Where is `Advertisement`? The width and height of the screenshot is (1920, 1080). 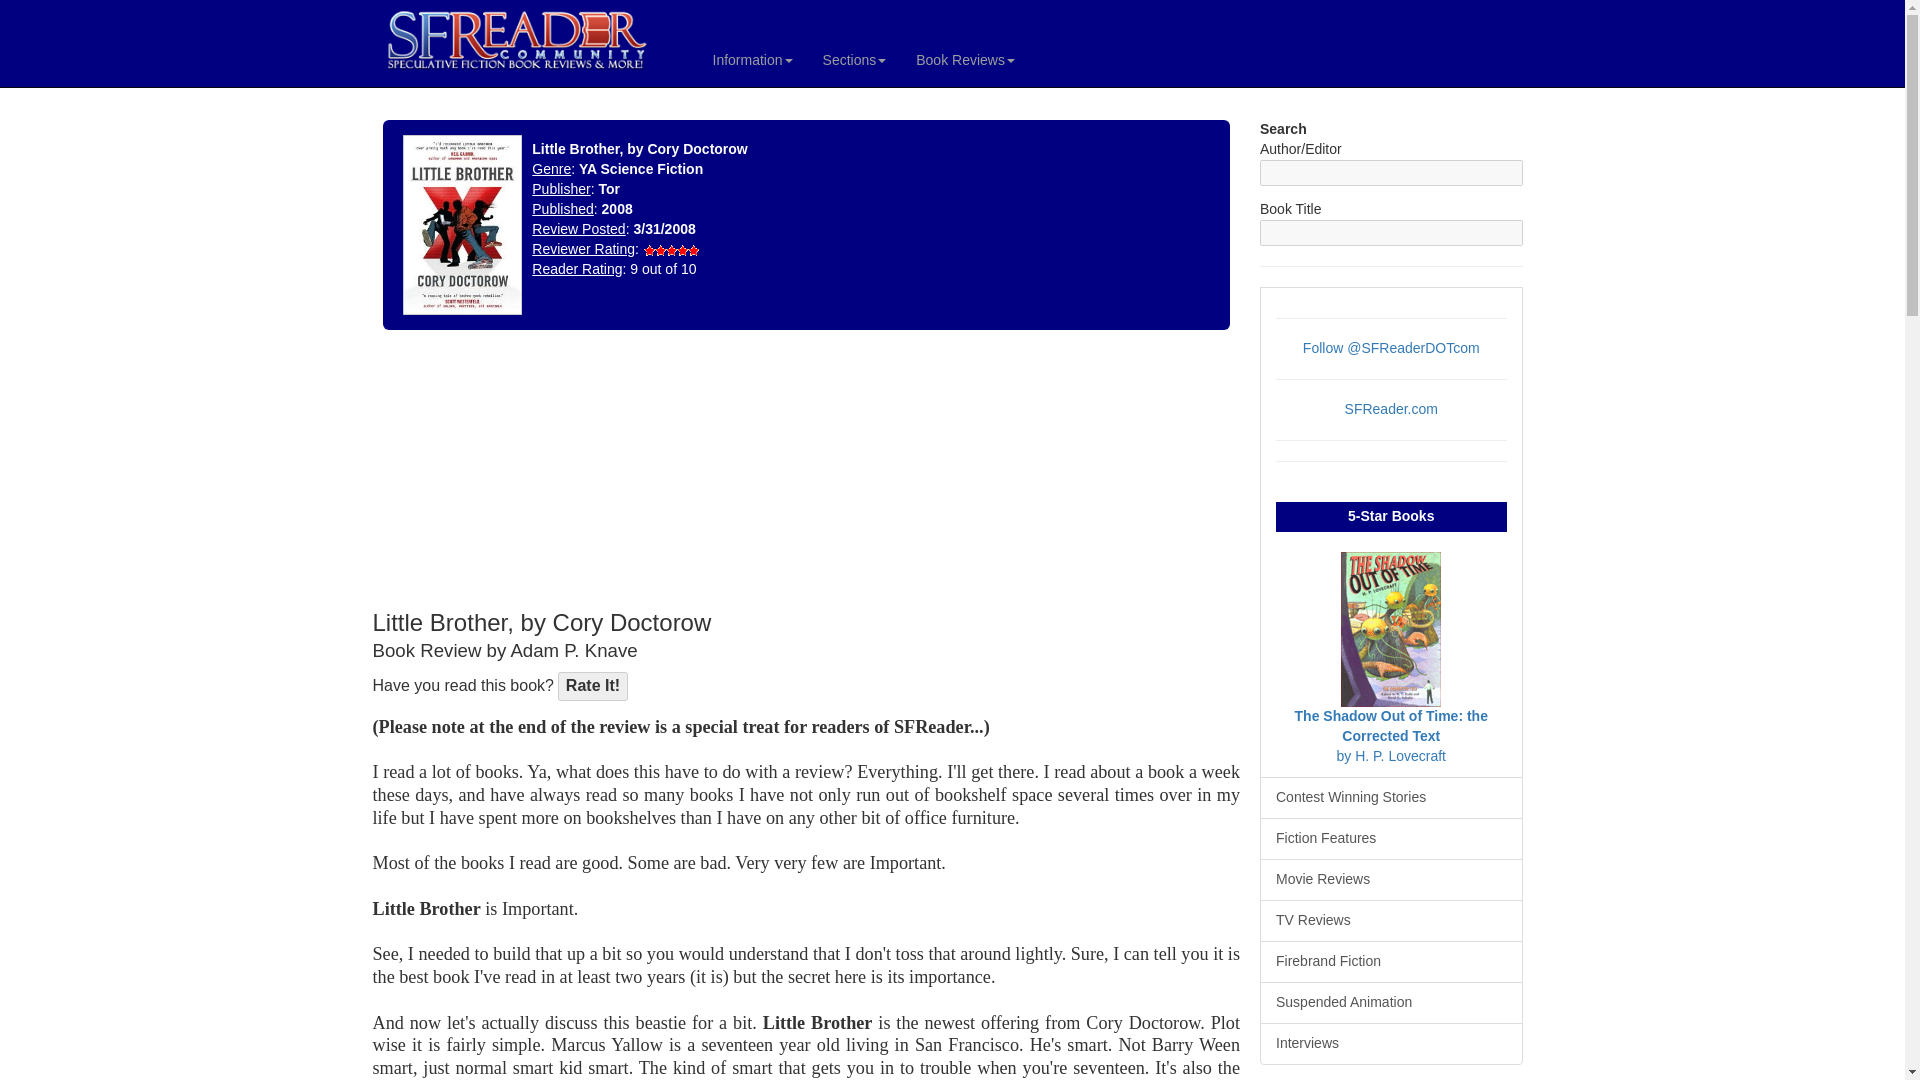
Advertisement is located at coordinates (518, 474).